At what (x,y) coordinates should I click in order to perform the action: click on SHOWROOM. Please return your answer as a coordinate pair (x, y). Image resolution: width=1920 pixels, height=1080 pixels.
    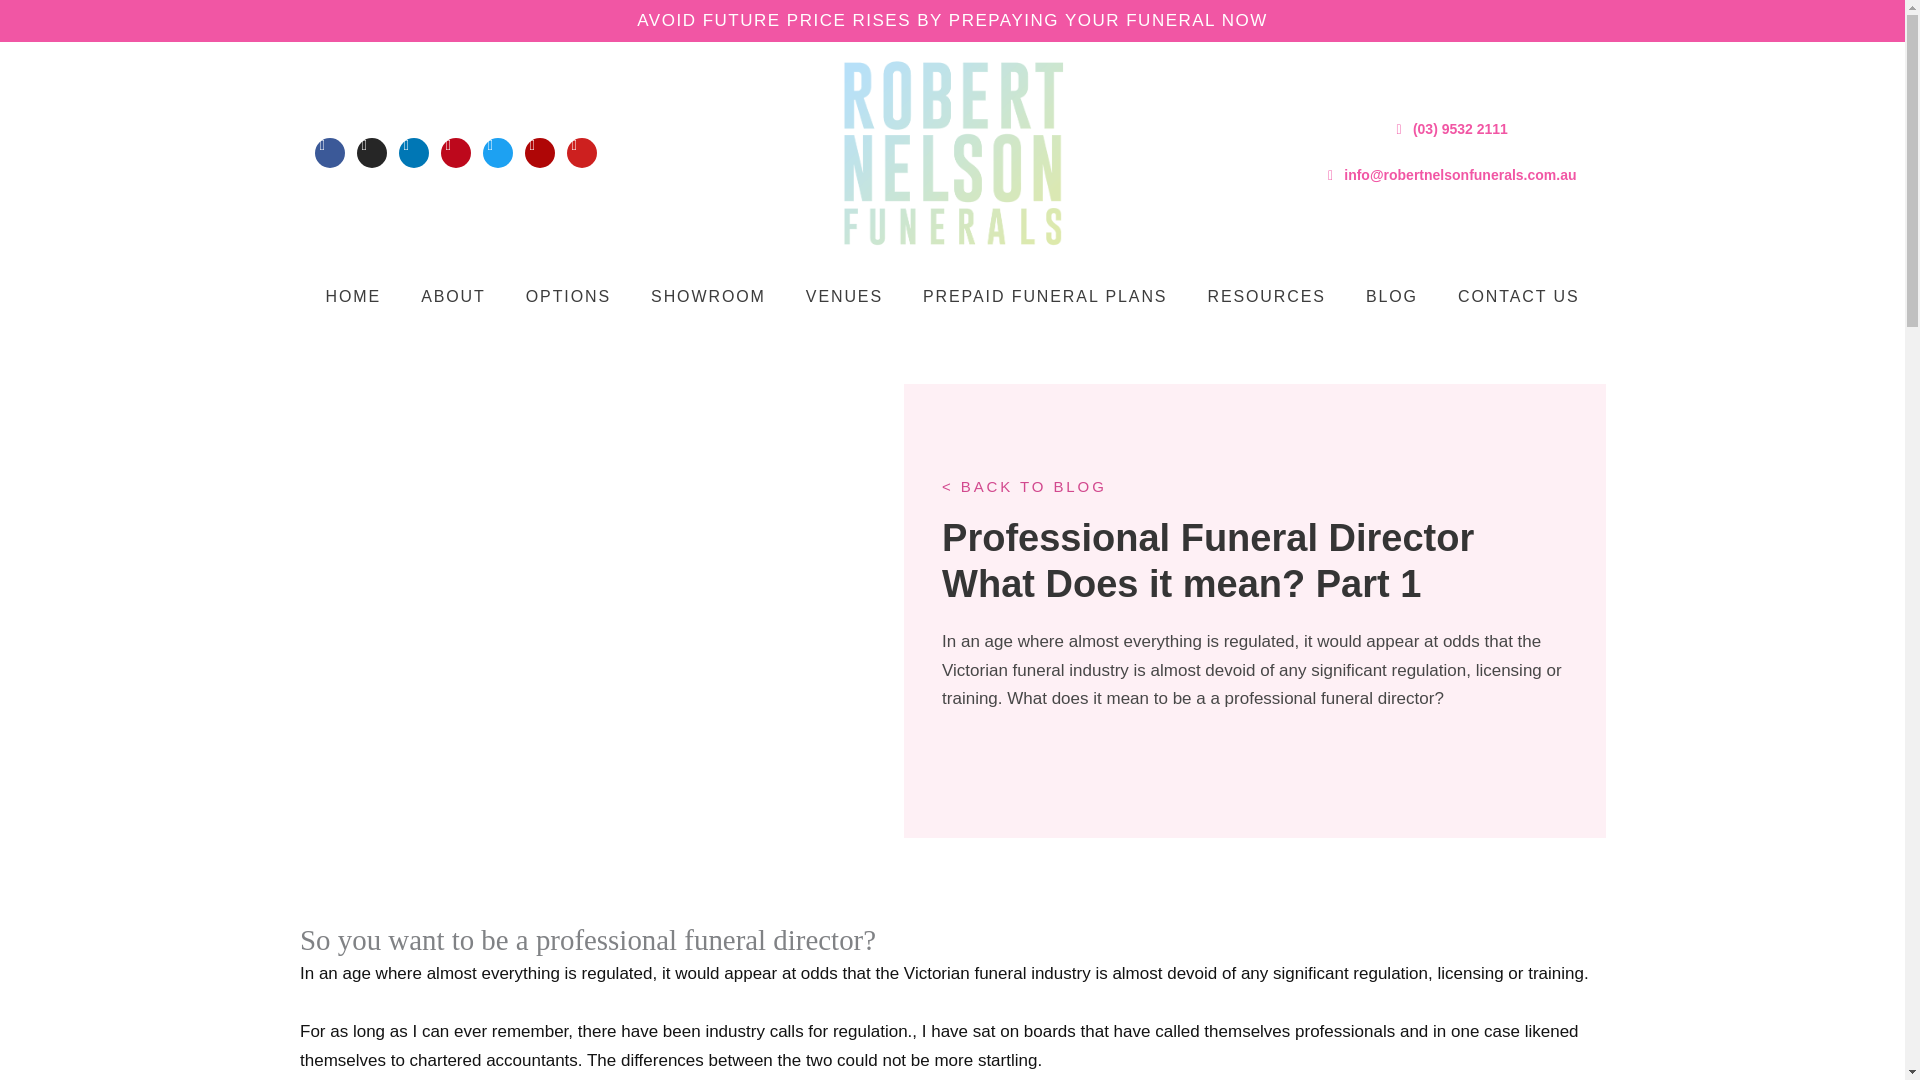
    Looking at the image, I should click on (708, 296).